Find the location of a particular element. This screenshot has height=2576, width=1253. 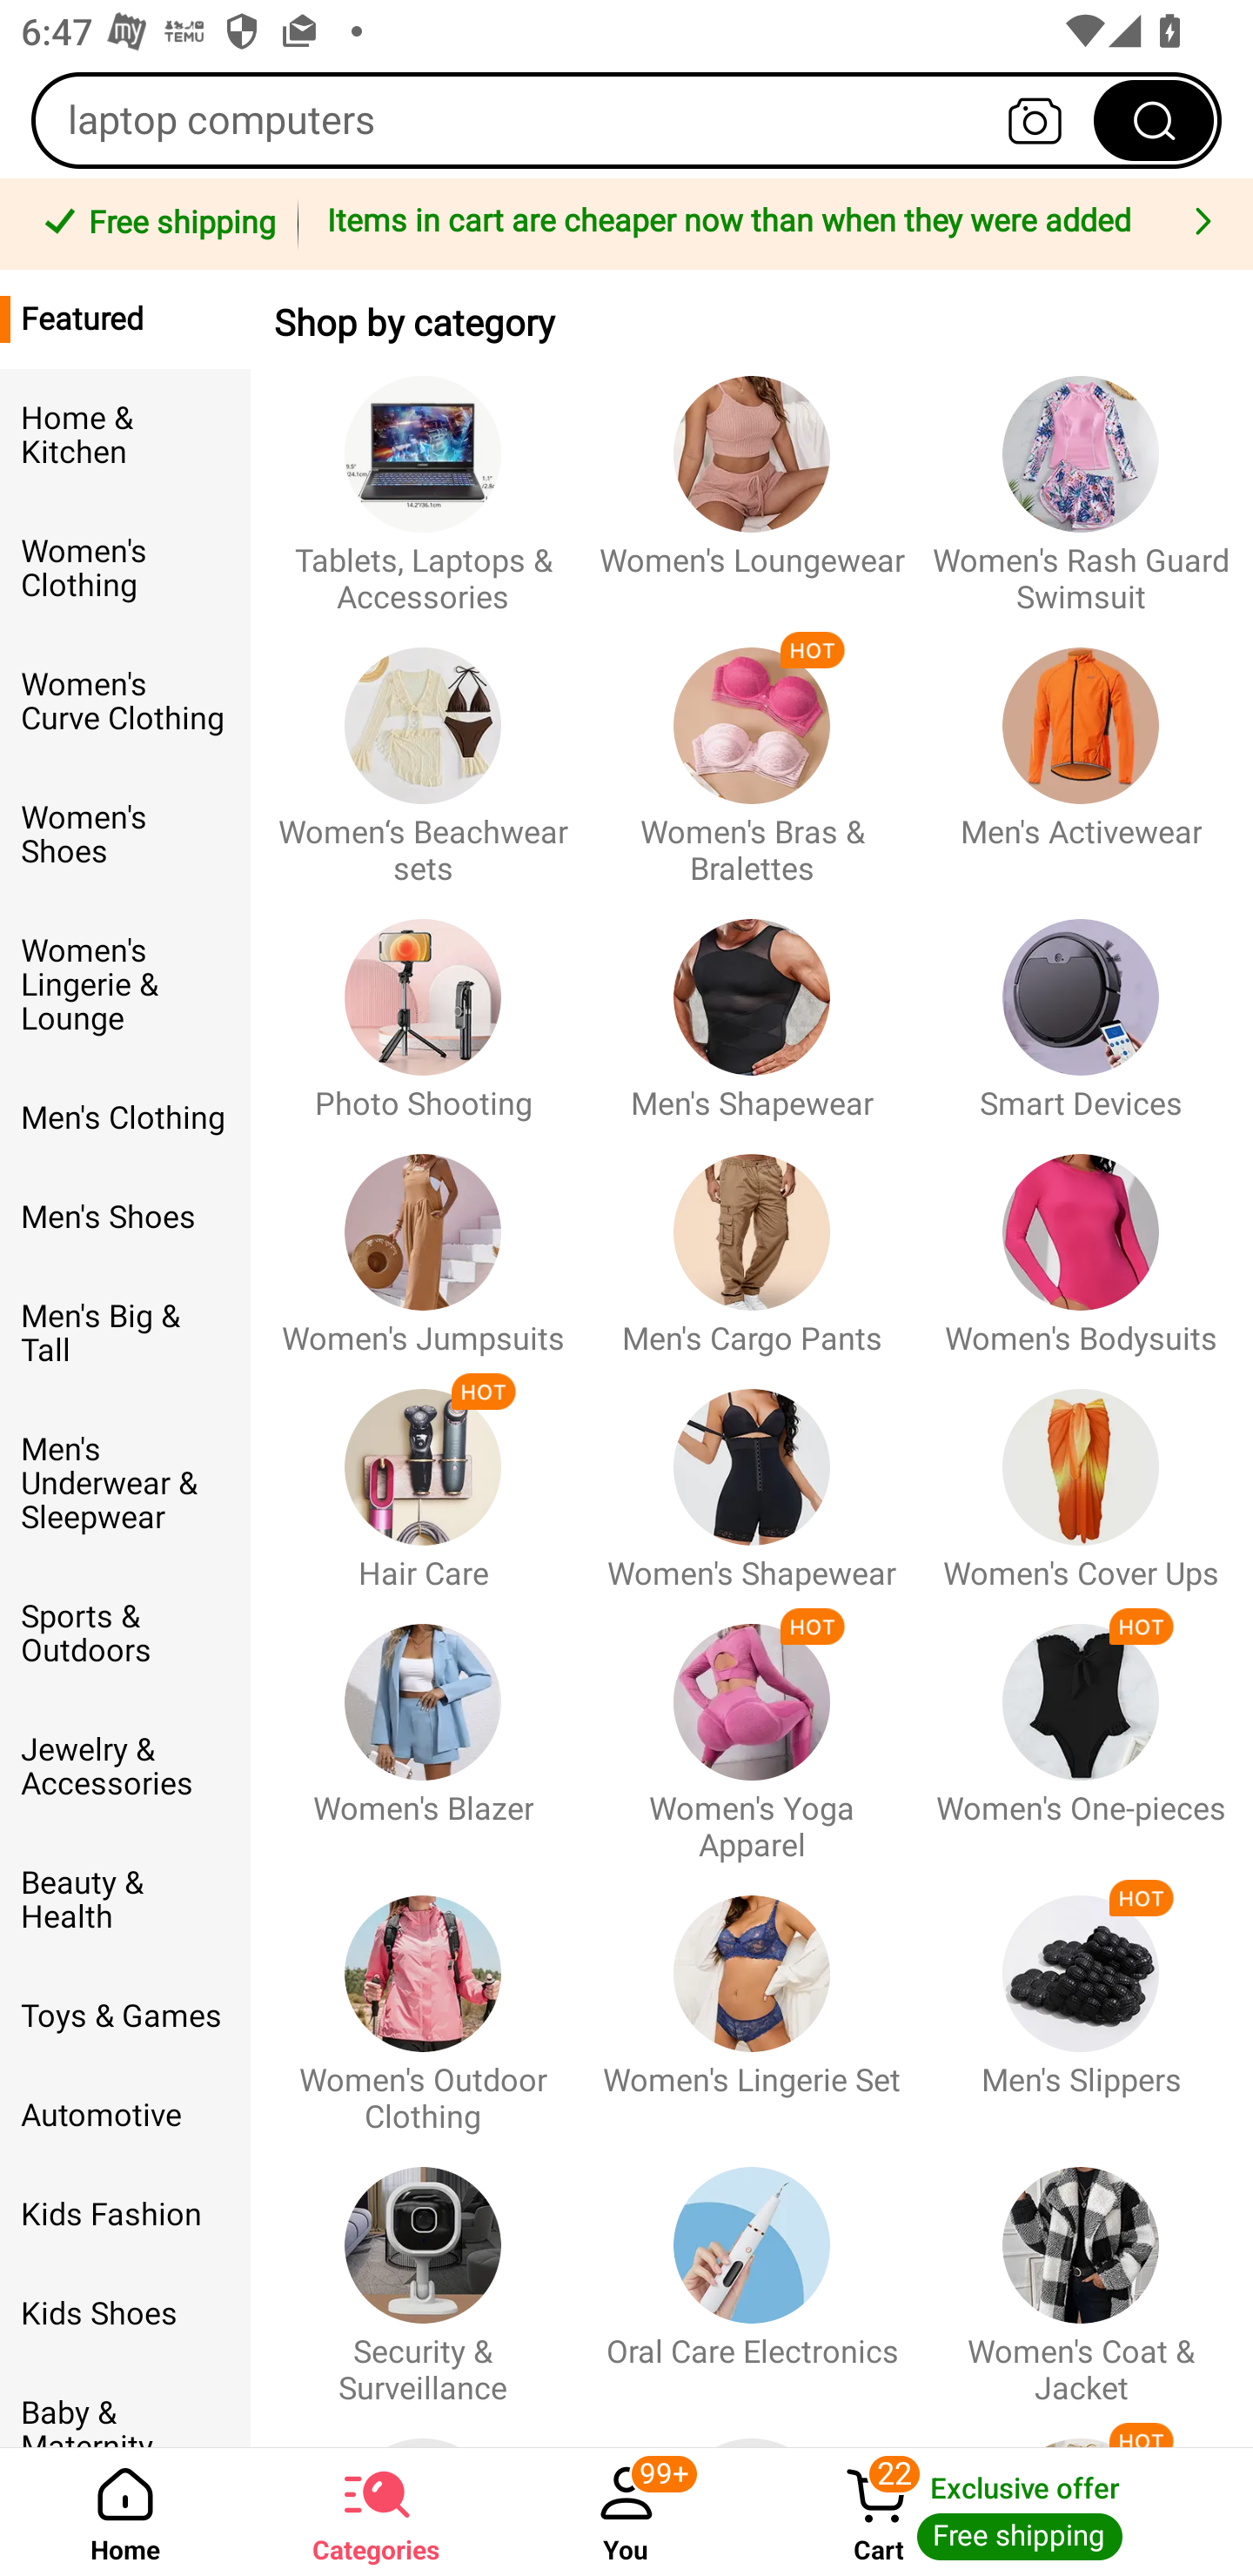

Women's Clothing is located at coordinates (125, 569).